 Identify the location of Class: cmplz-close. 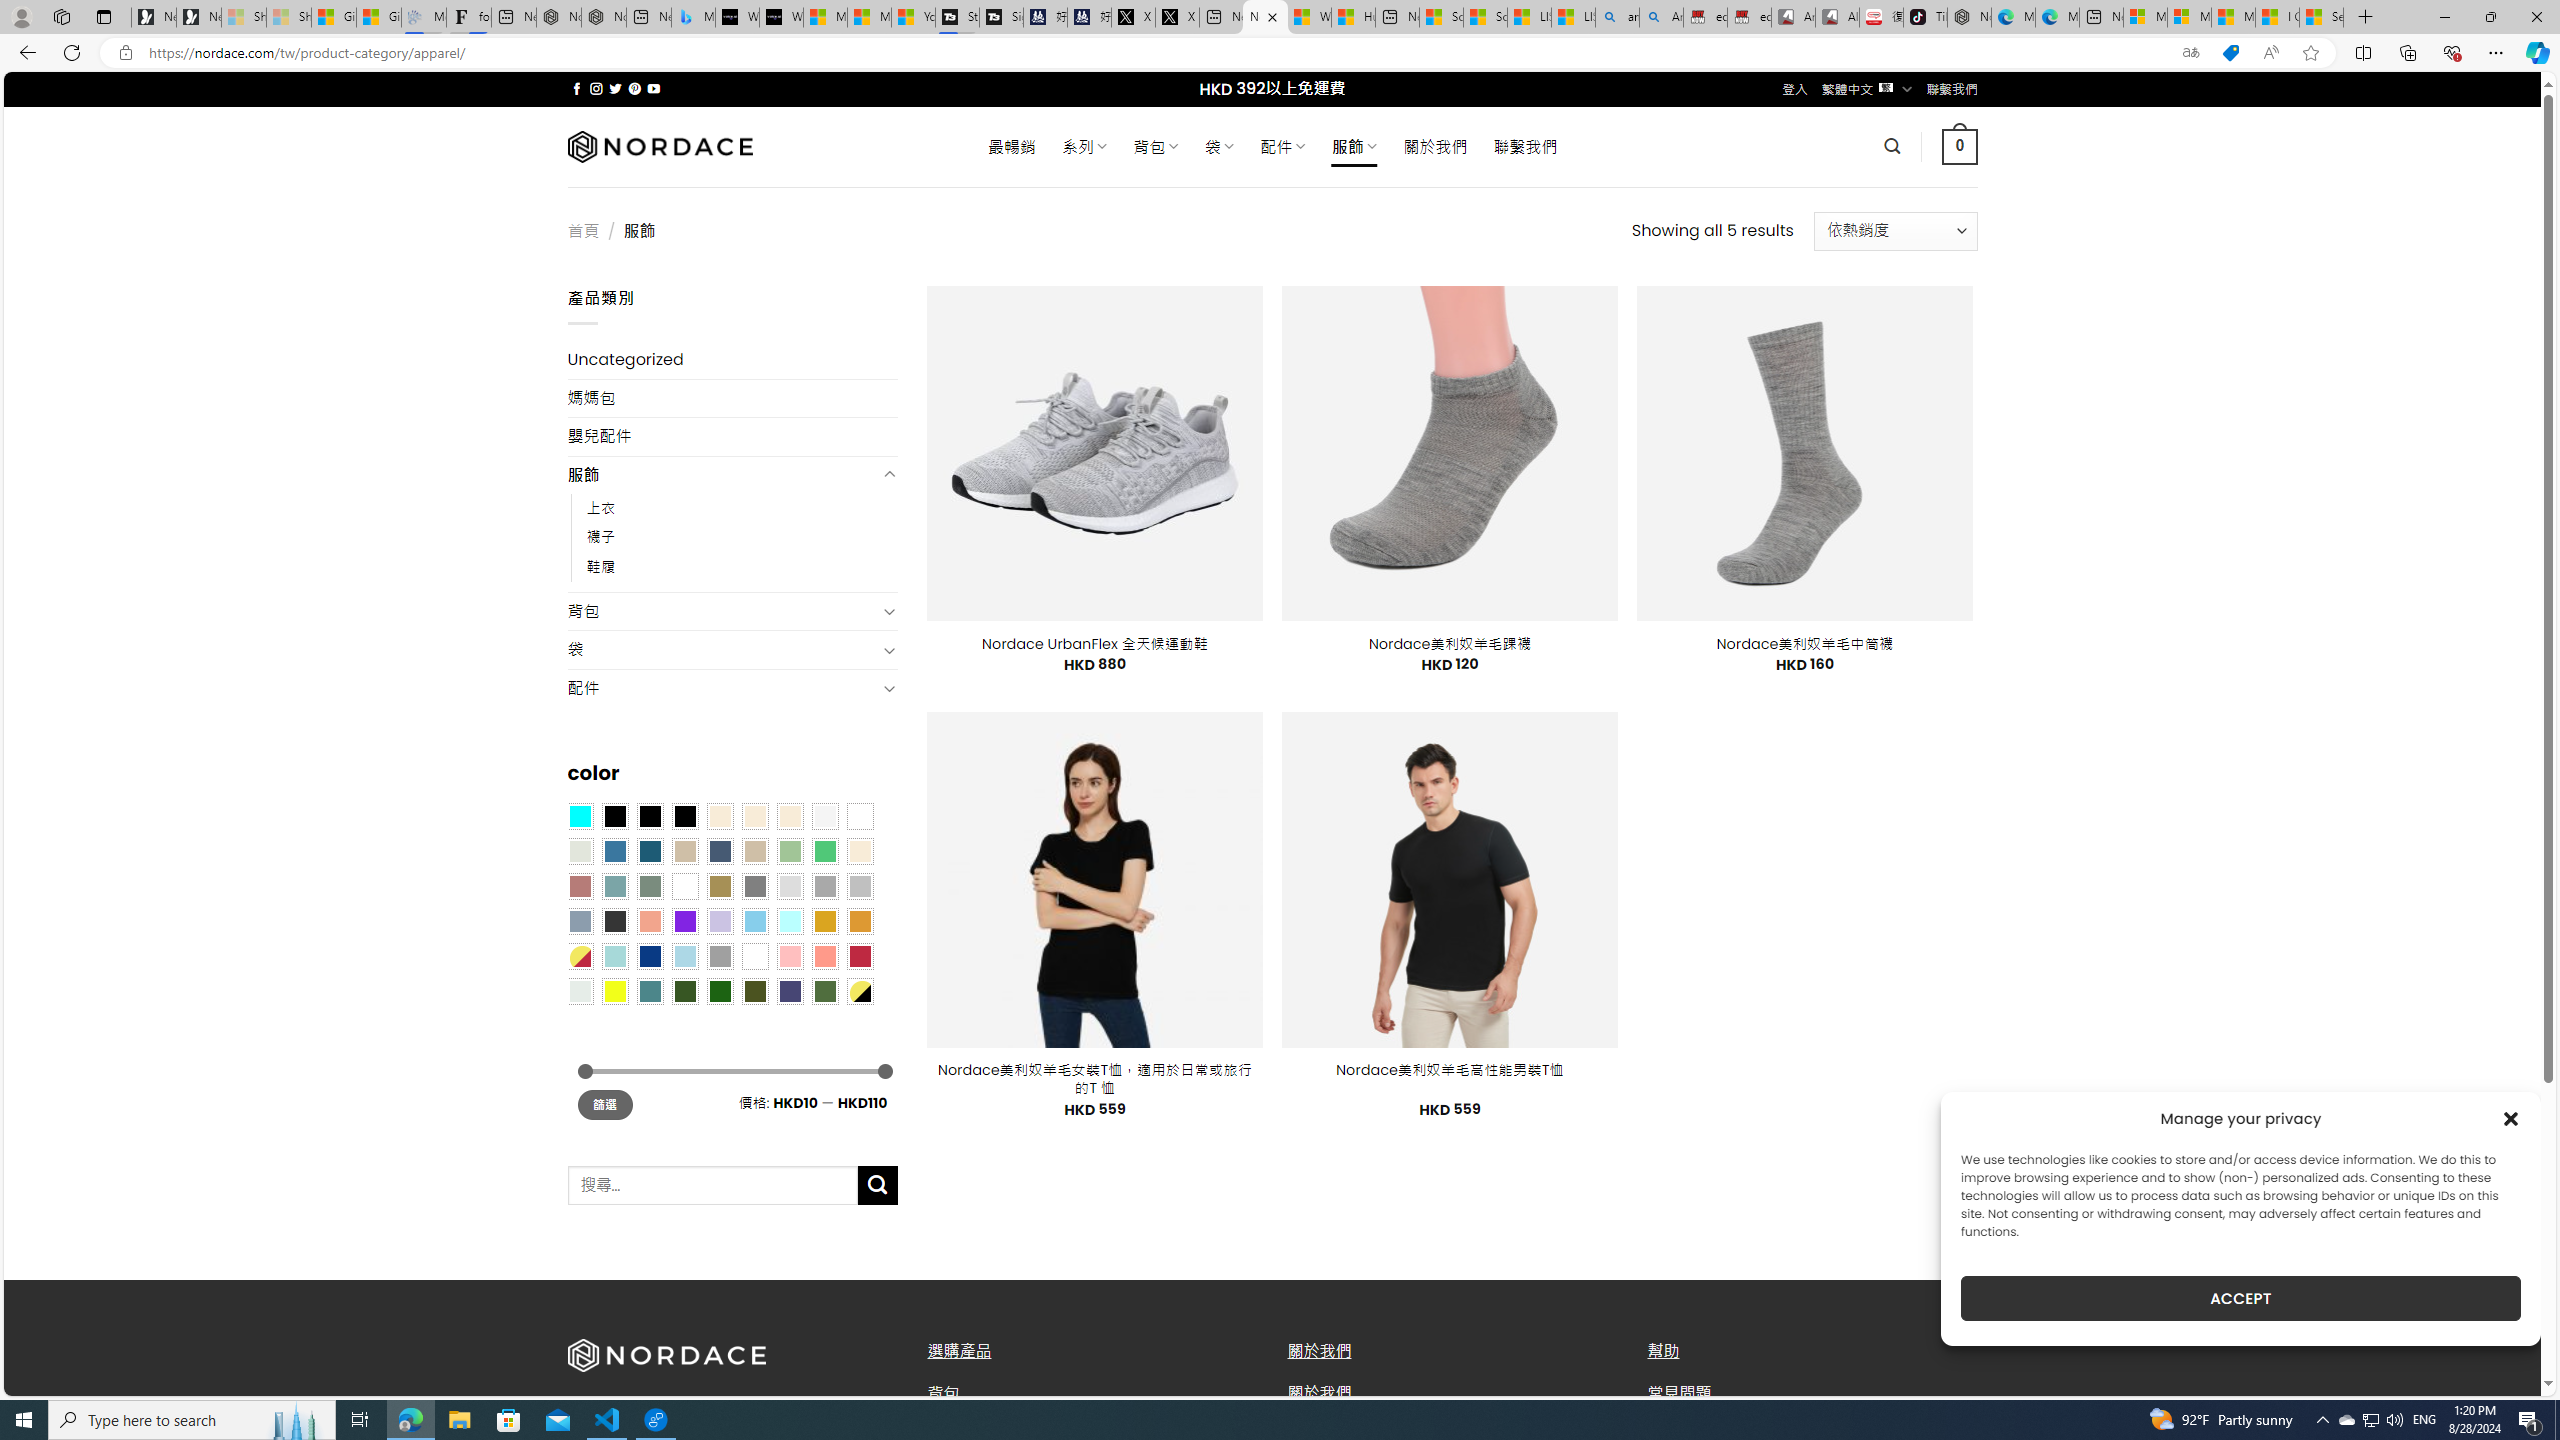
(2511, 1118).